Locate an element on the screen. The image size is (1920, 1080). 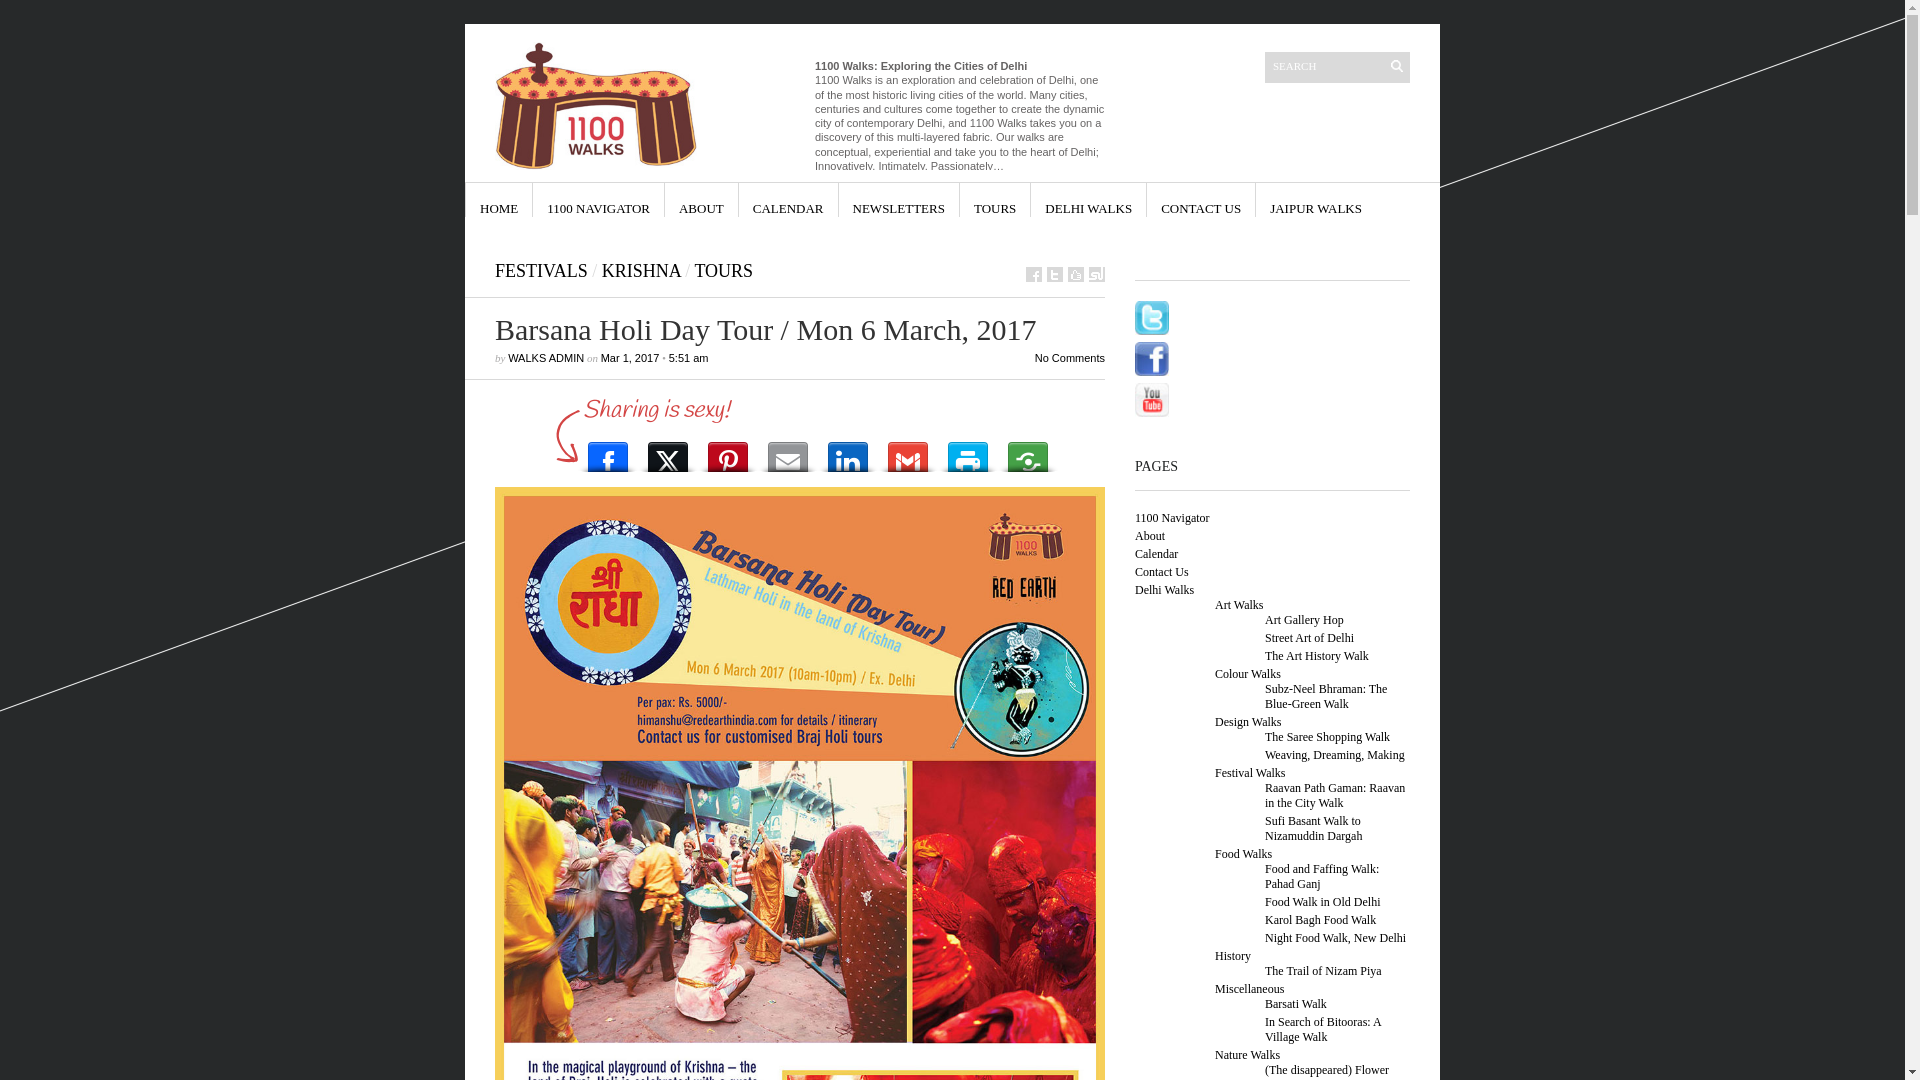
CALENDAR is located at coordinates (788, 200).